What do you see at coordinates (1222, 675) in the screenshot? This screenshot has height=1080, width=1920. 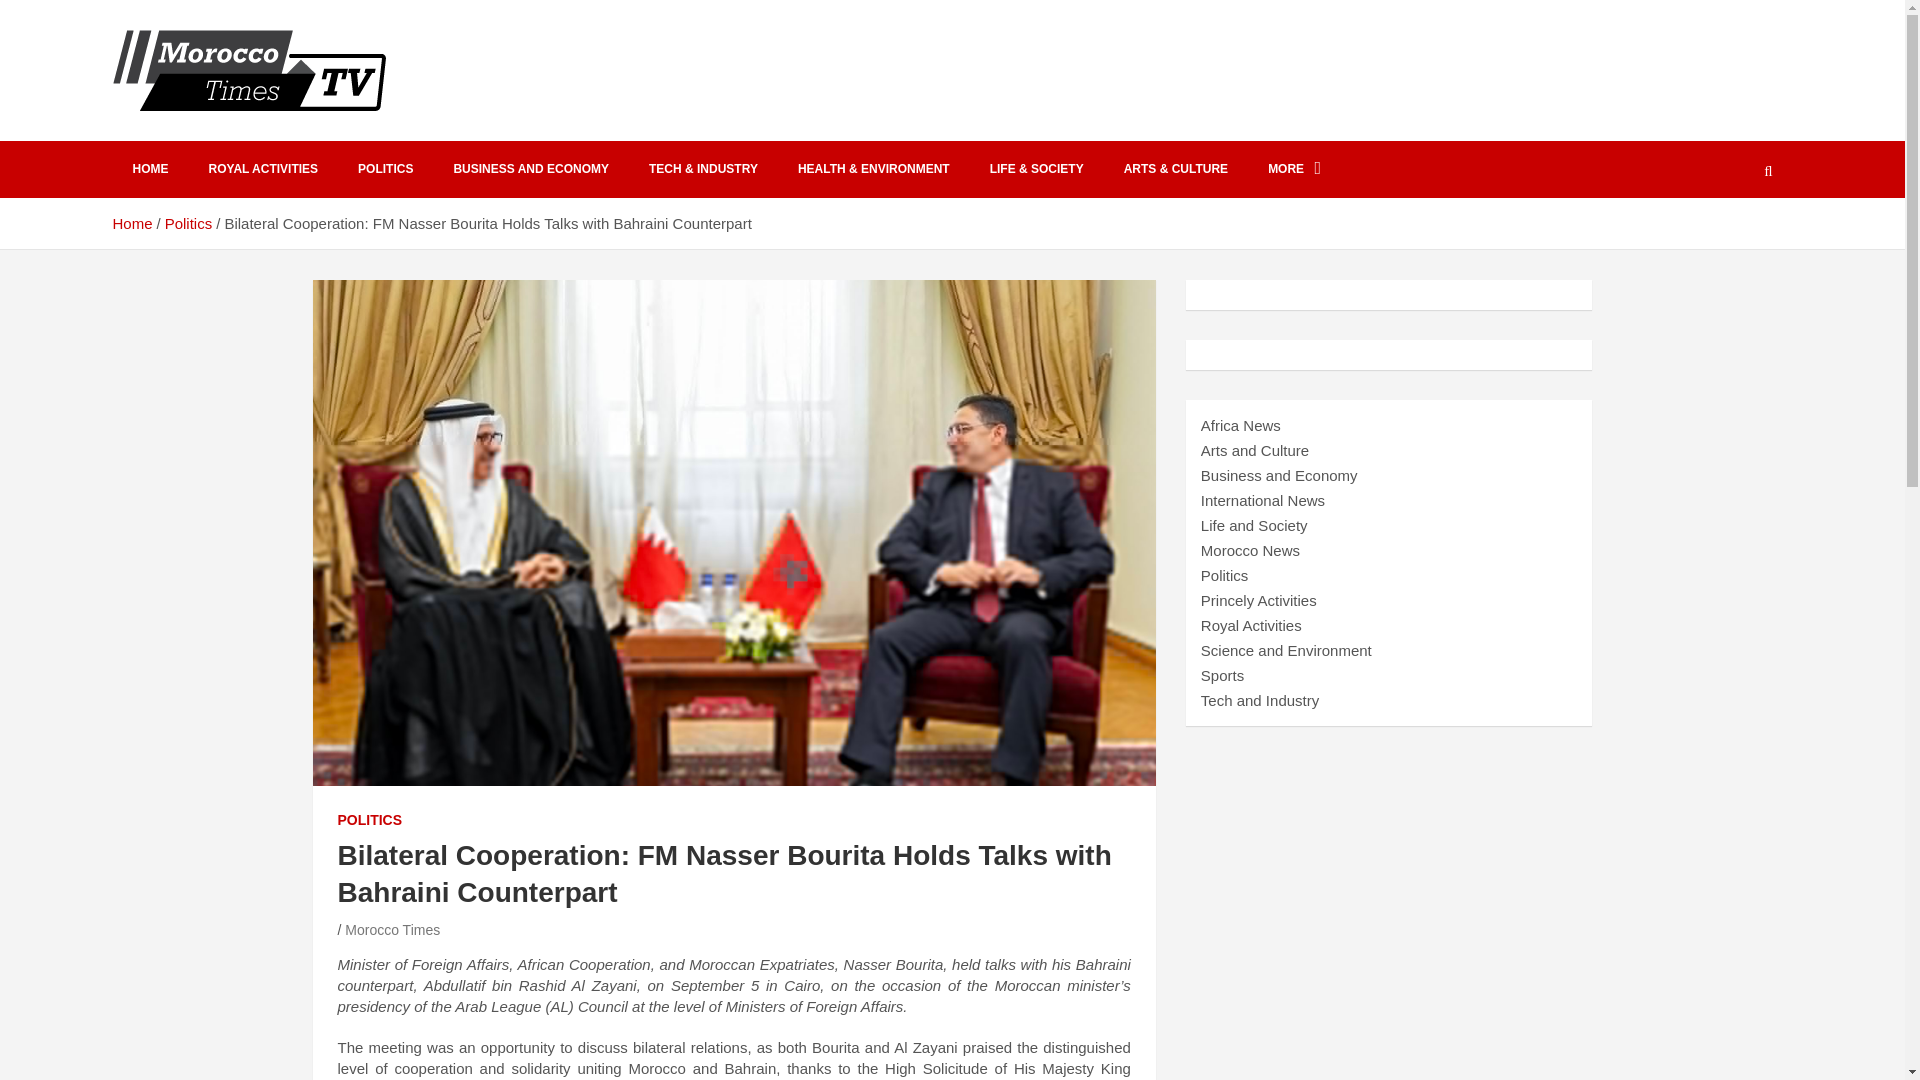 I see `Sports` at bounding box center [1222, 675].